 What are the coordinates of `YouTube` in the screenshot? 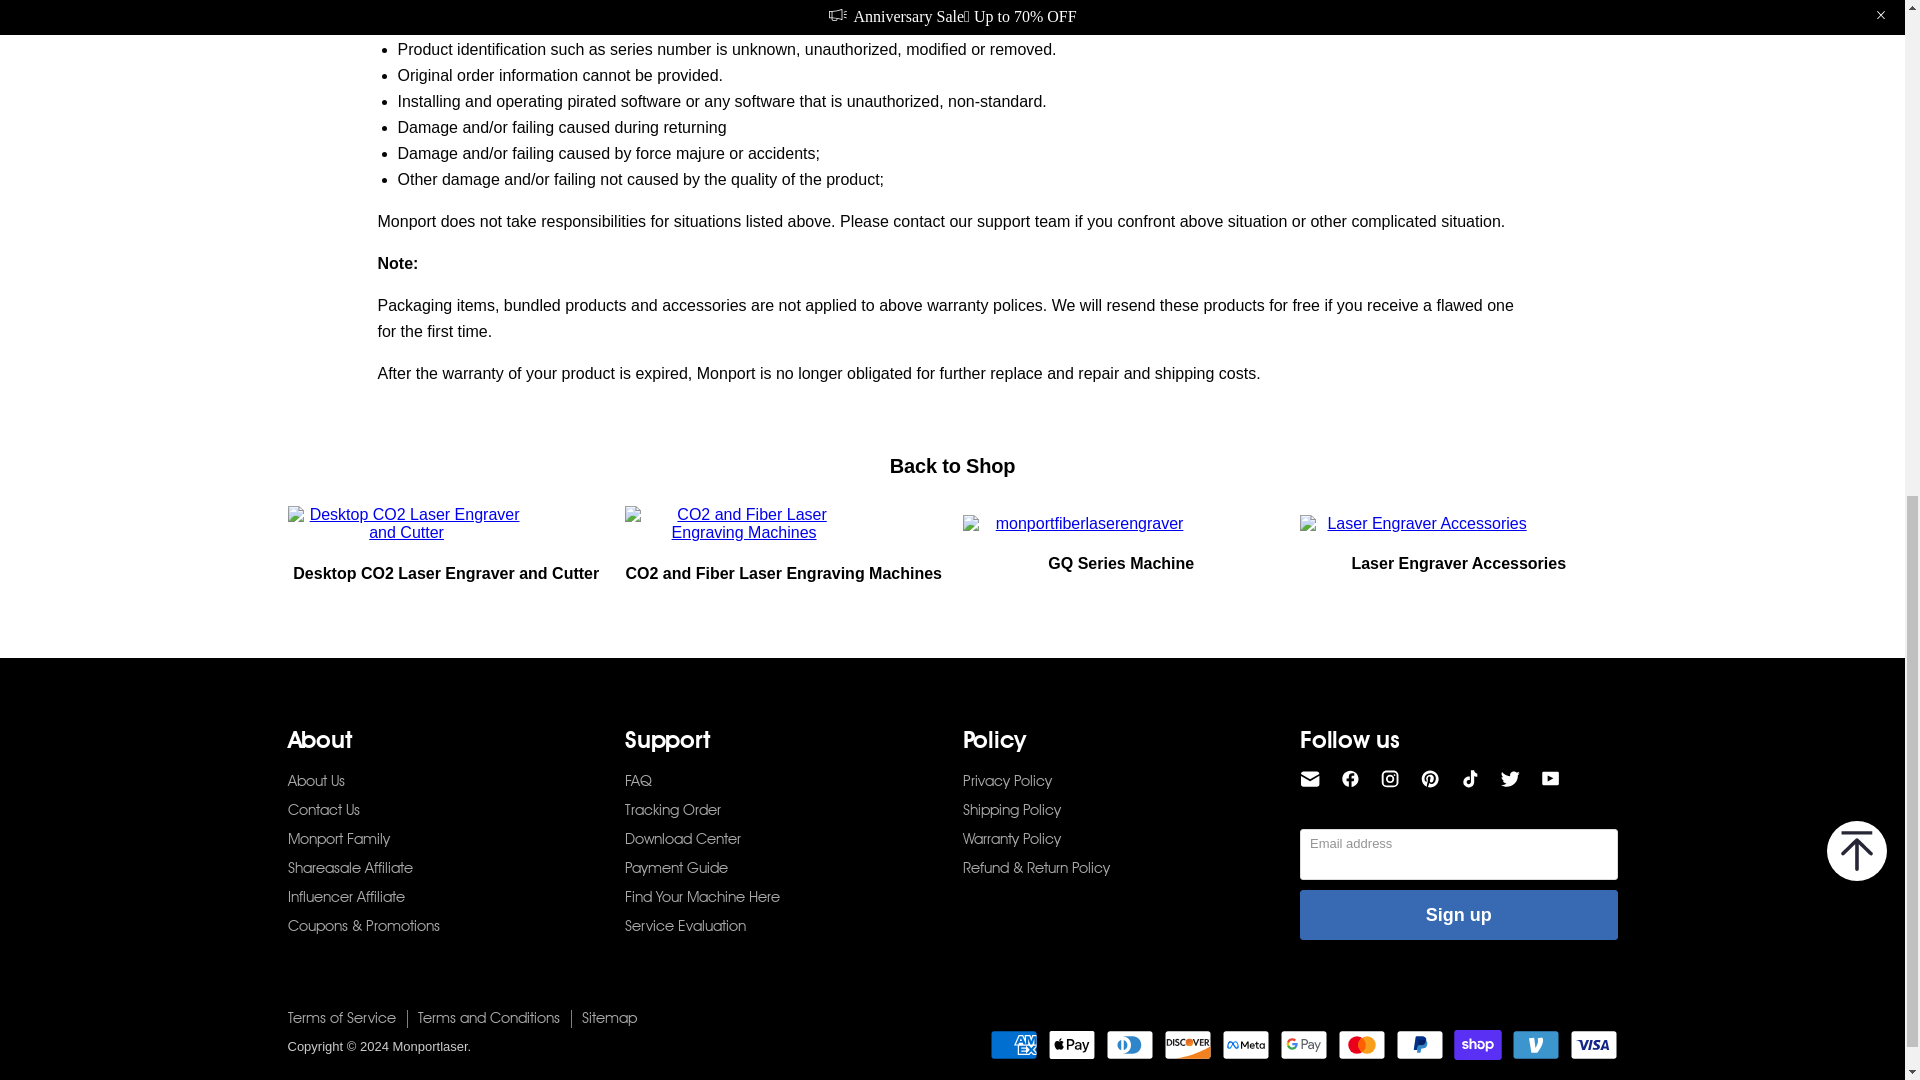 It's located at (1549, 778).